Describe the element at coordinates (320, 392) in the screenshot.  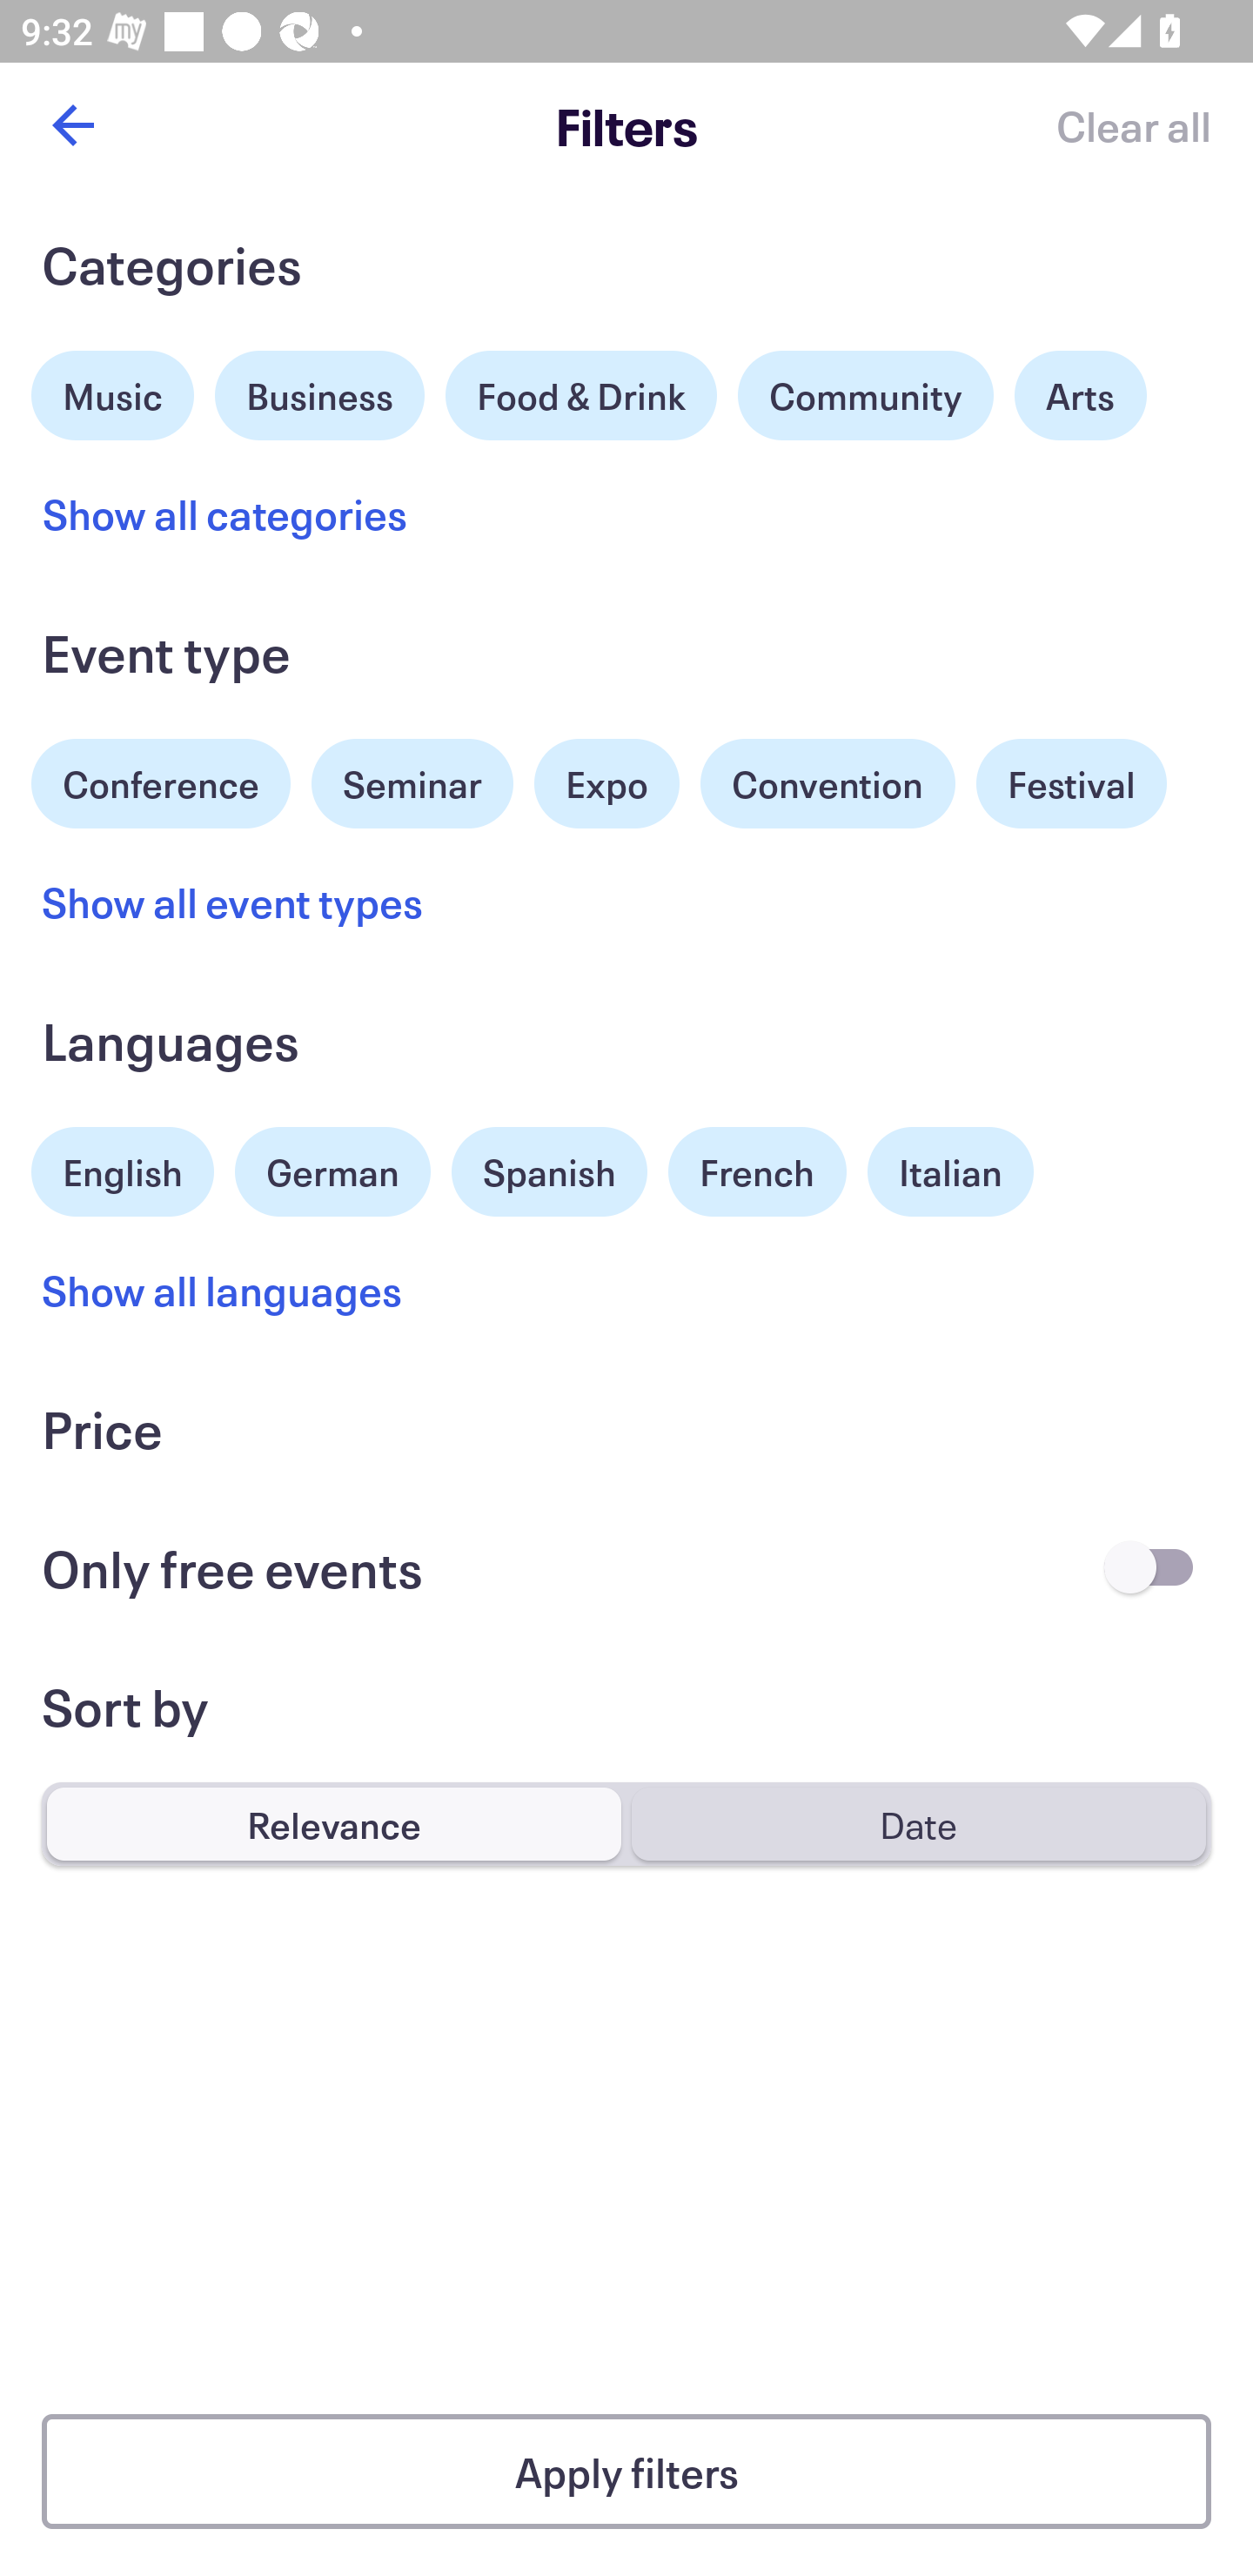
I see `Business` at that location.